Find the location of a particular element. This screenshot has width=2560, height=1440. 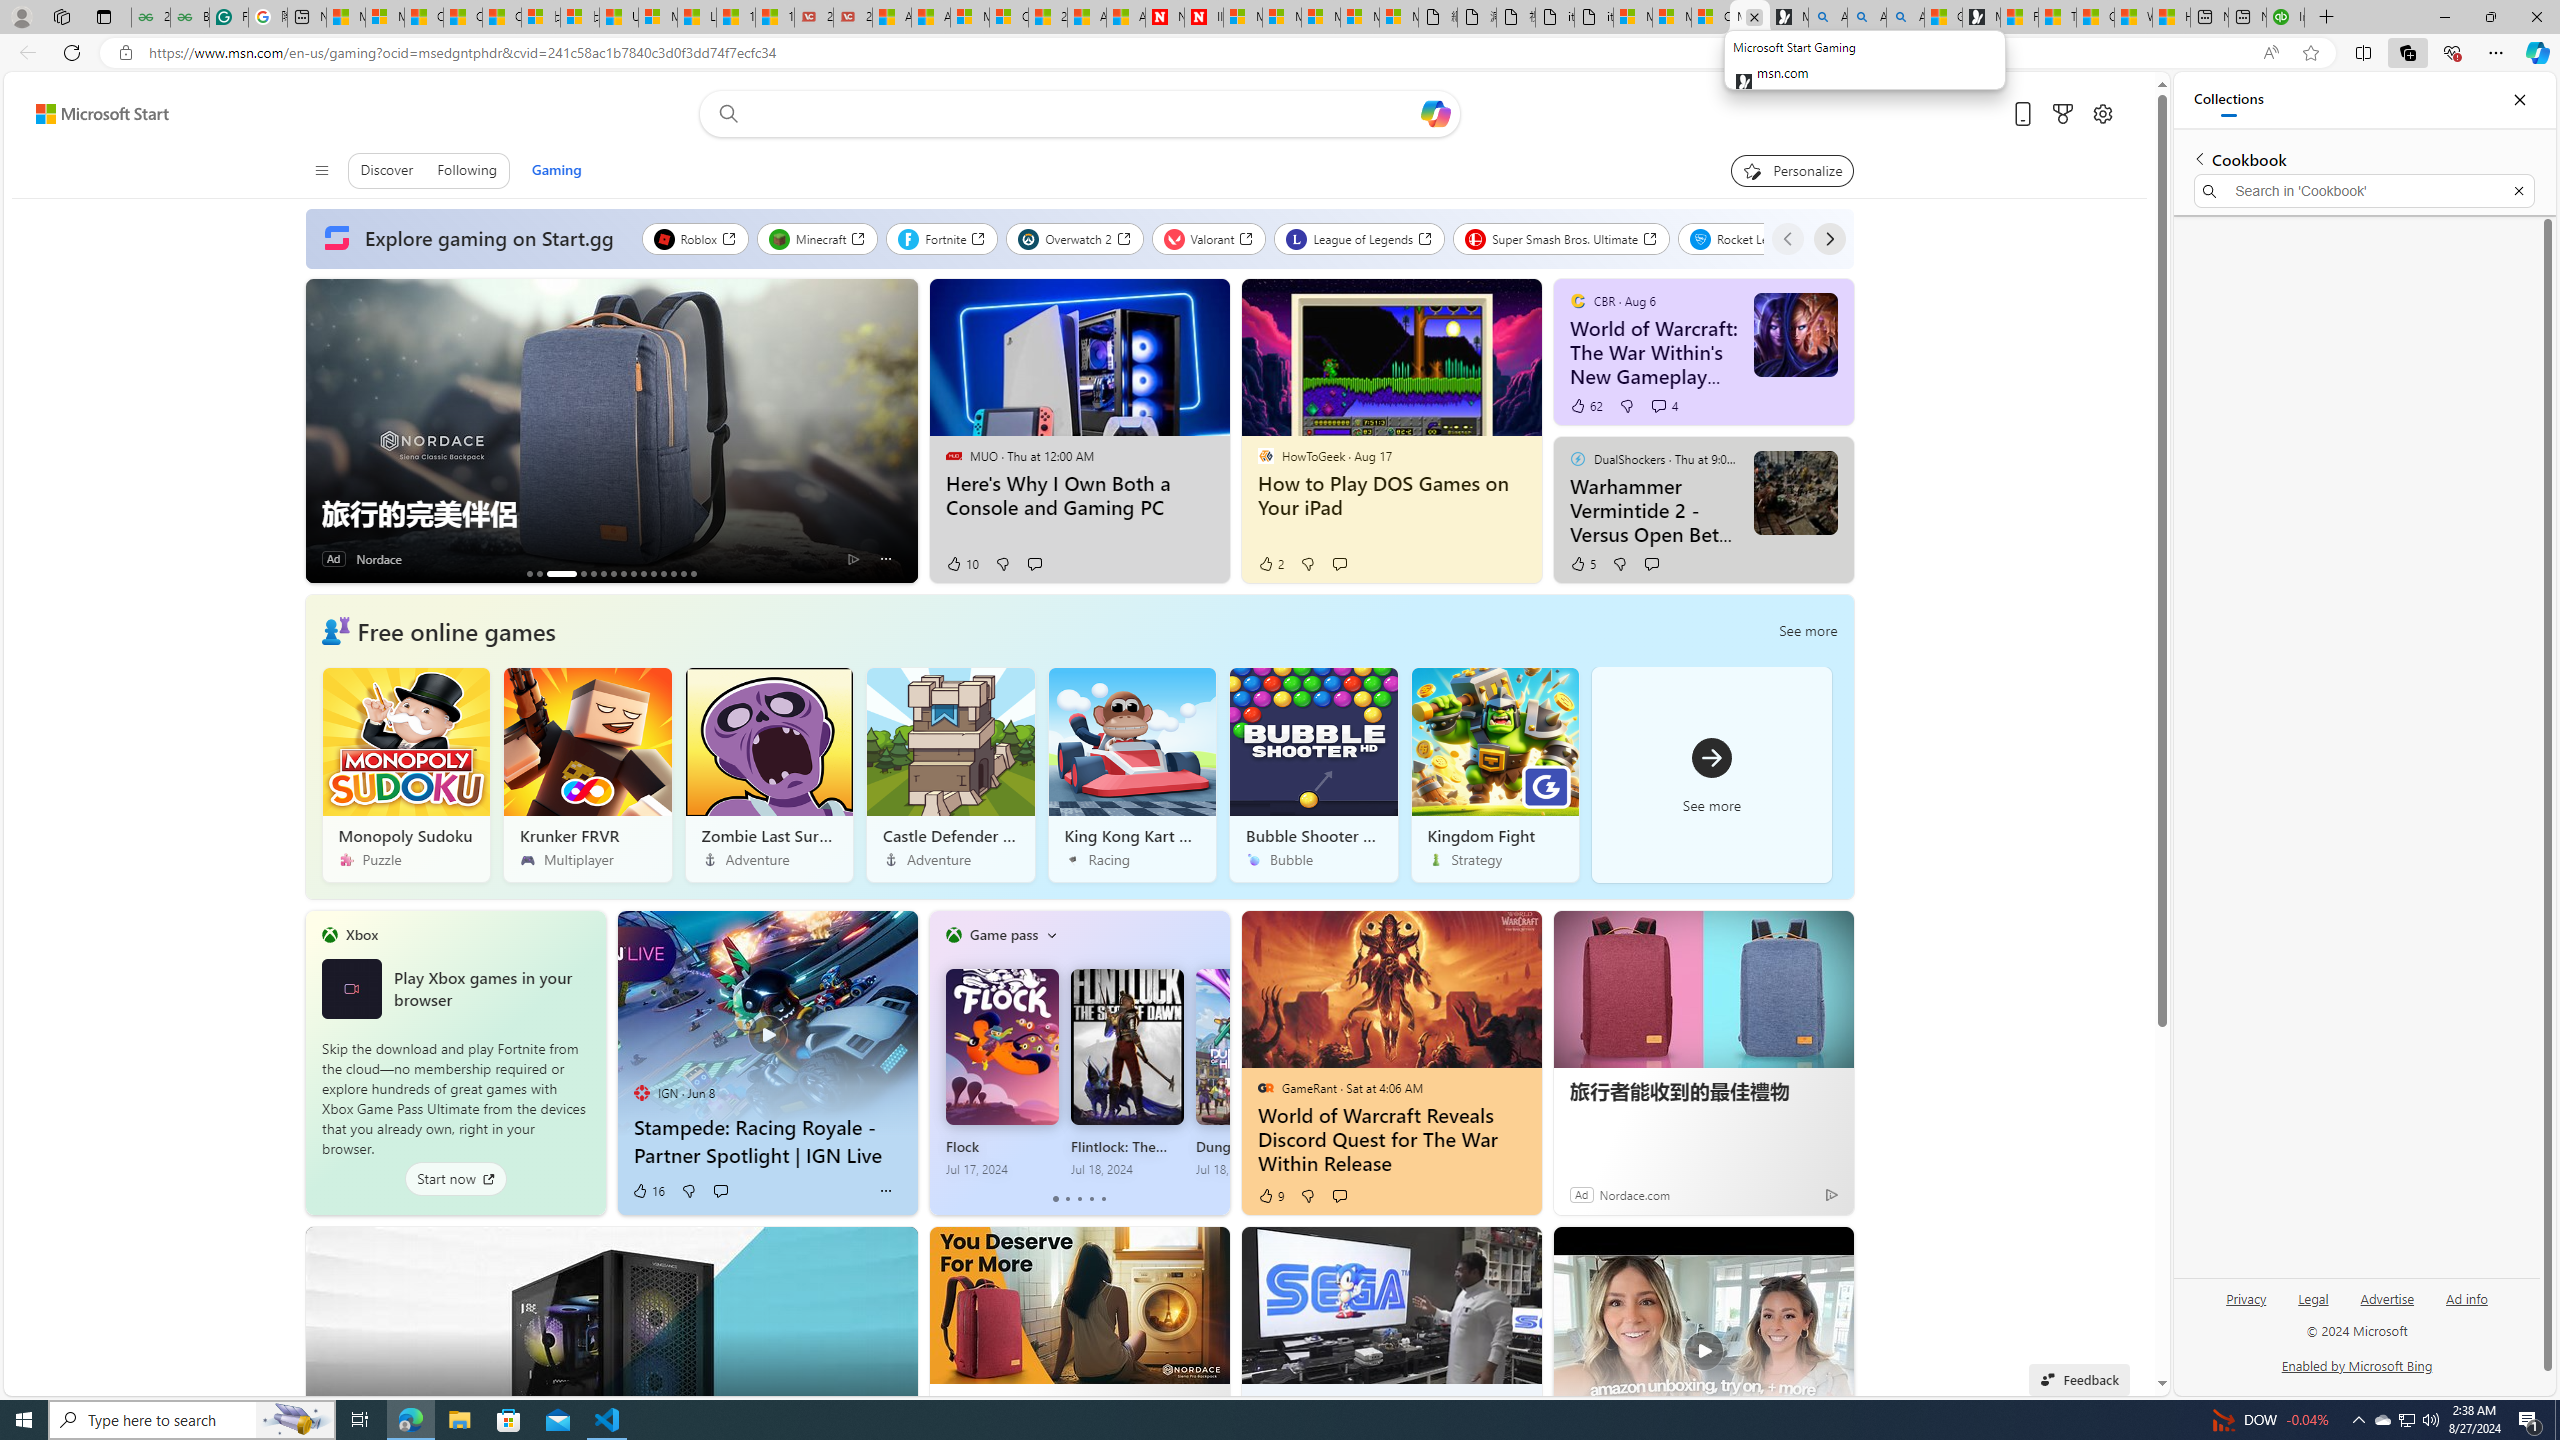

Super Smash Bros. Ultimate is located at coordinates (1562, 238).